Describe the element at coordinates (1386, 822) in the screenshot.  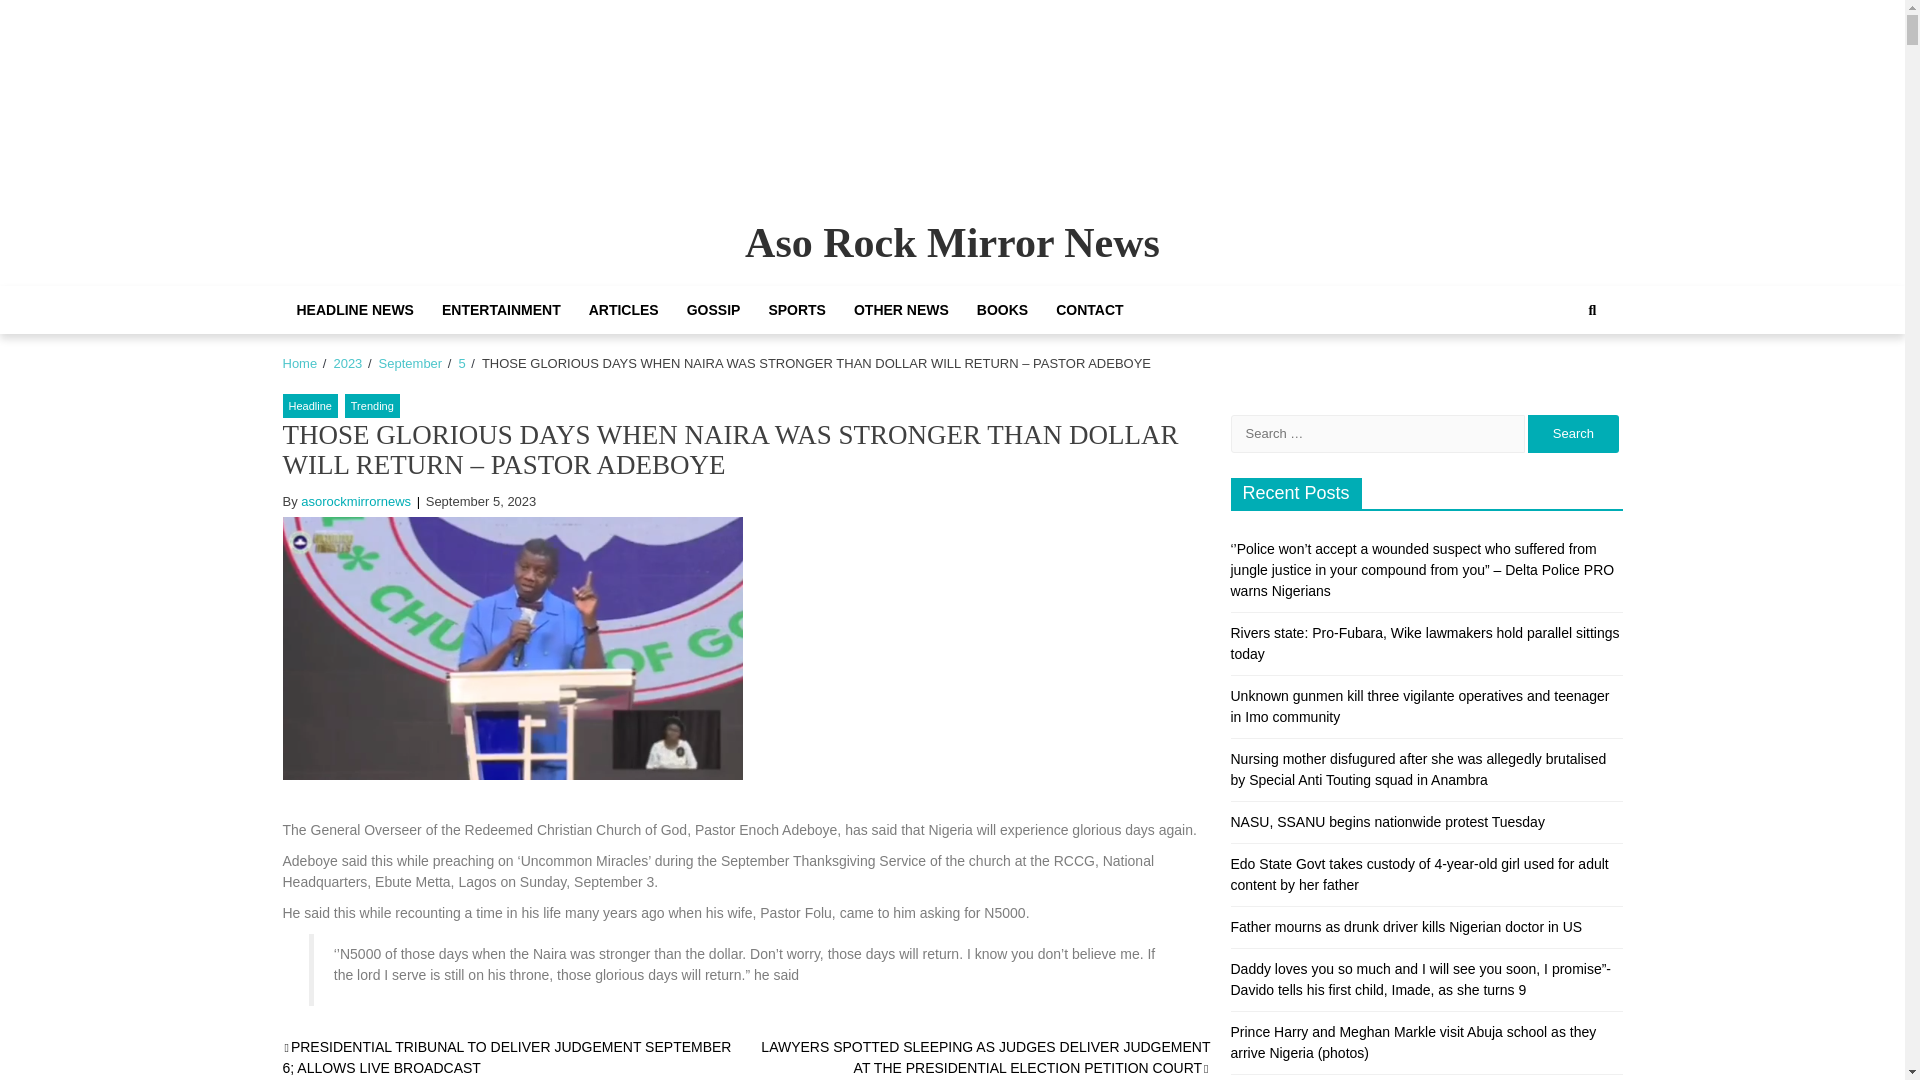
I see `NASU, SSANU begins nationwide protest Tuesday` at that location.